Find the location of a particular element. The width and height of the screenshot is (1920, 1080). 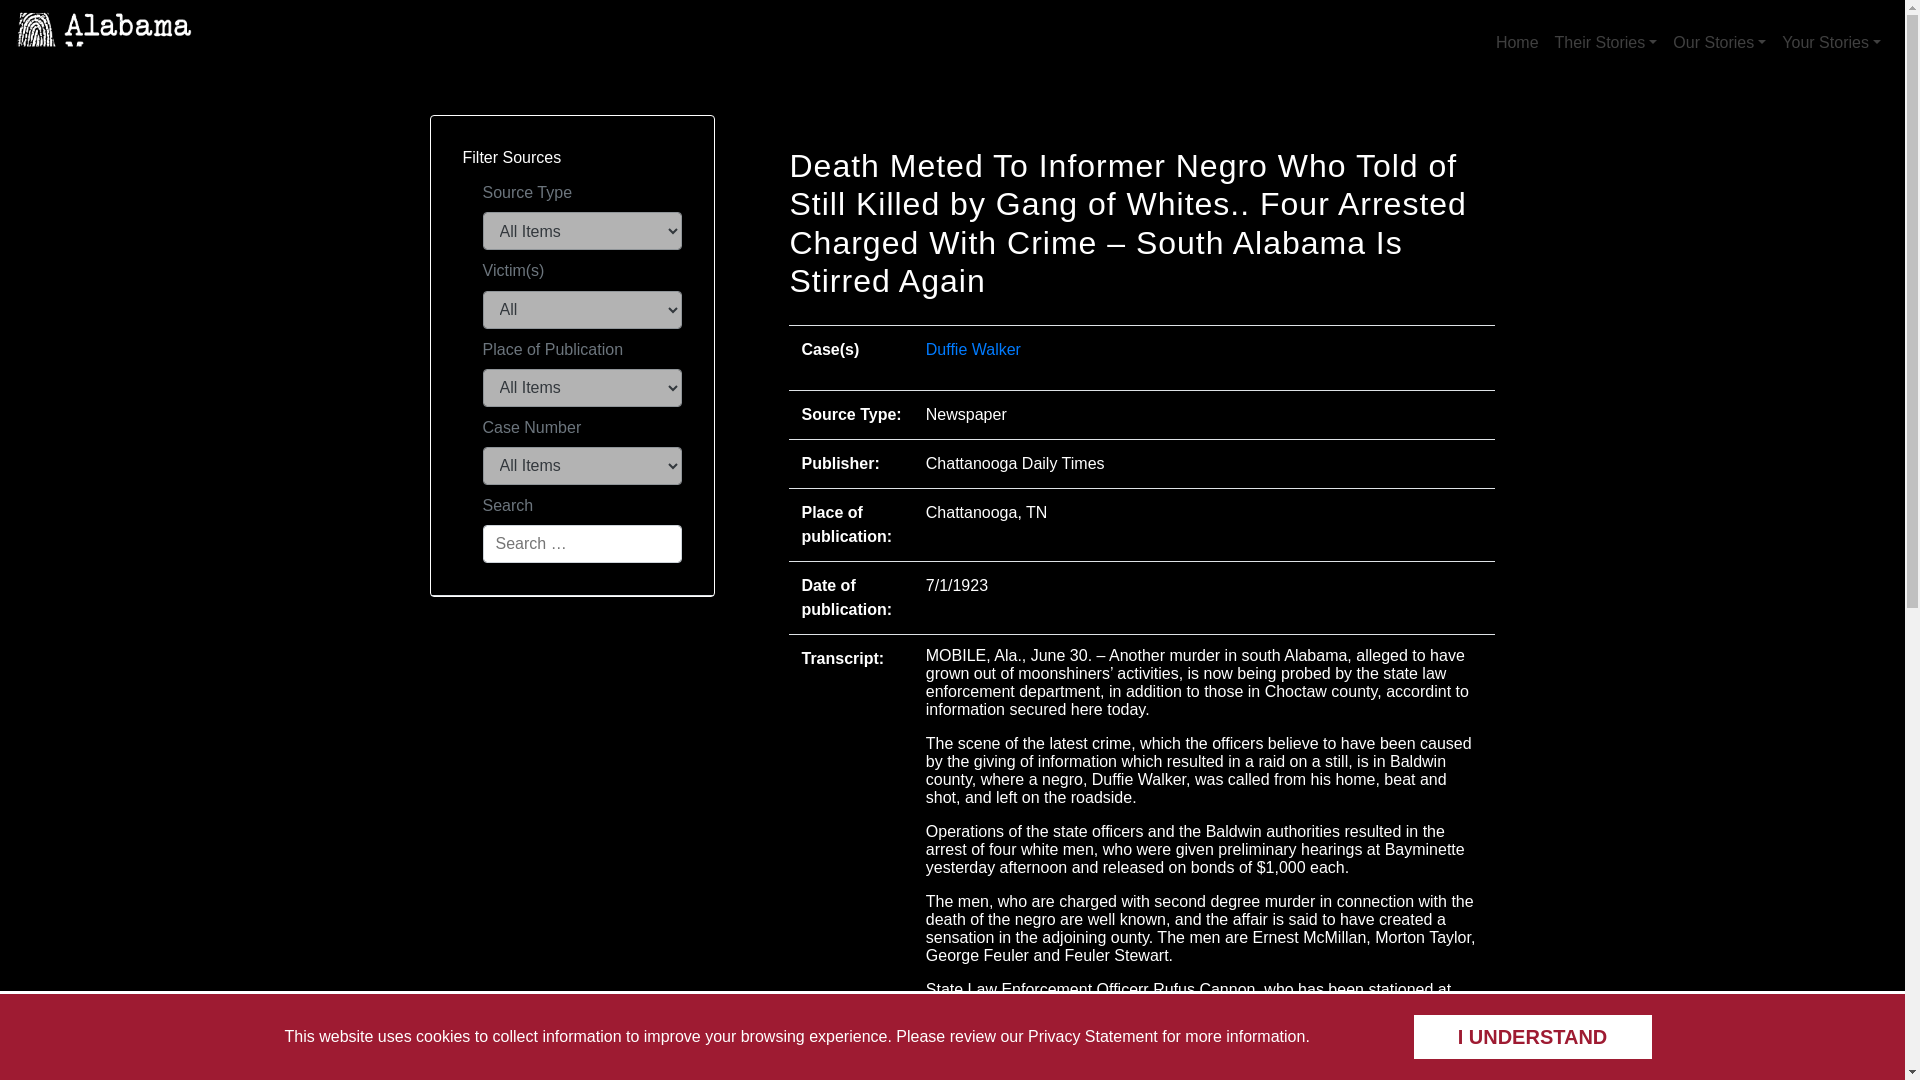

Your Stories is located at coordinates (1832, 42).